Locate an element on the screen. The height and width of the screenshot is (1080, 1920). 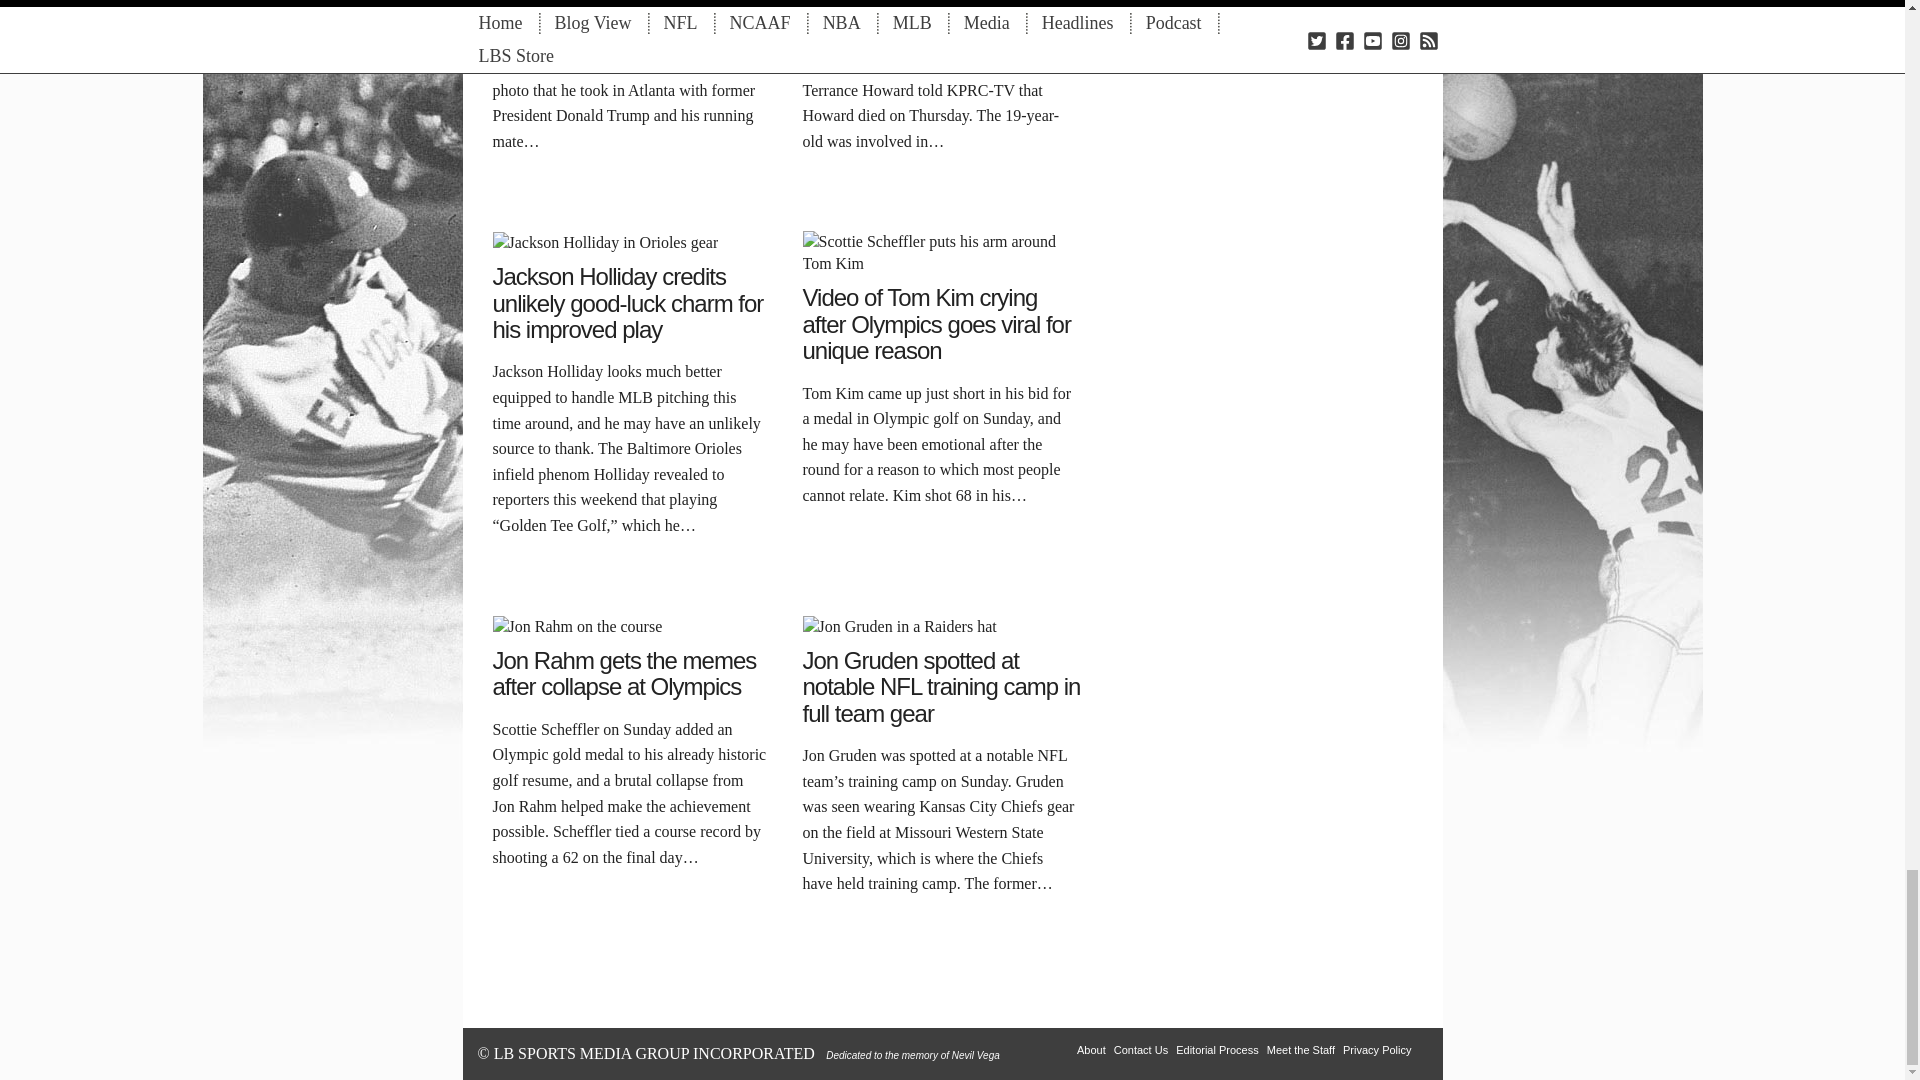
Jon Rahm gets the memes after collapse at Olympics is located at coordinates (576, 624).